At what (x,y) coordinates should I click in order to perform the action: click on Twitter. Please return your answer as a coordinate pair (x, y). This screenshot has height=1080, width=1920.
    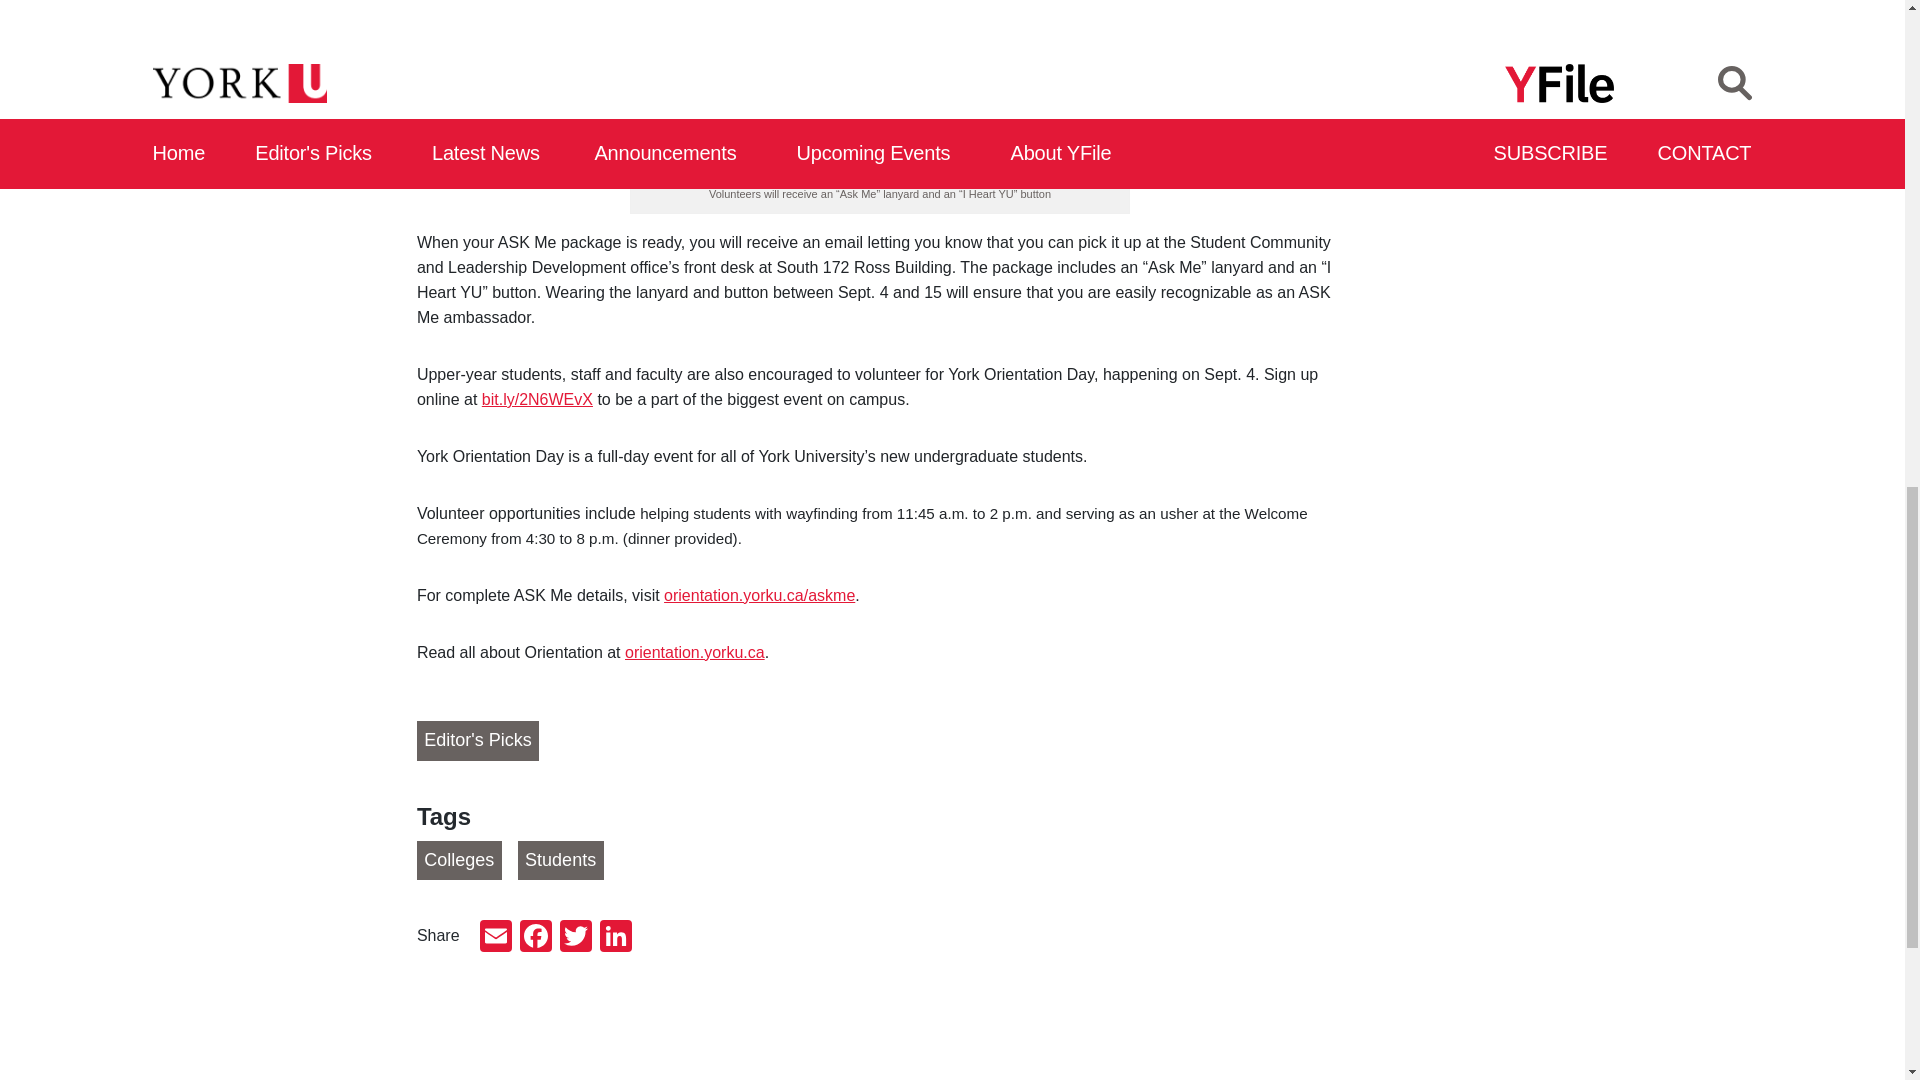
    Looking at the image, I should click on (576, 938).